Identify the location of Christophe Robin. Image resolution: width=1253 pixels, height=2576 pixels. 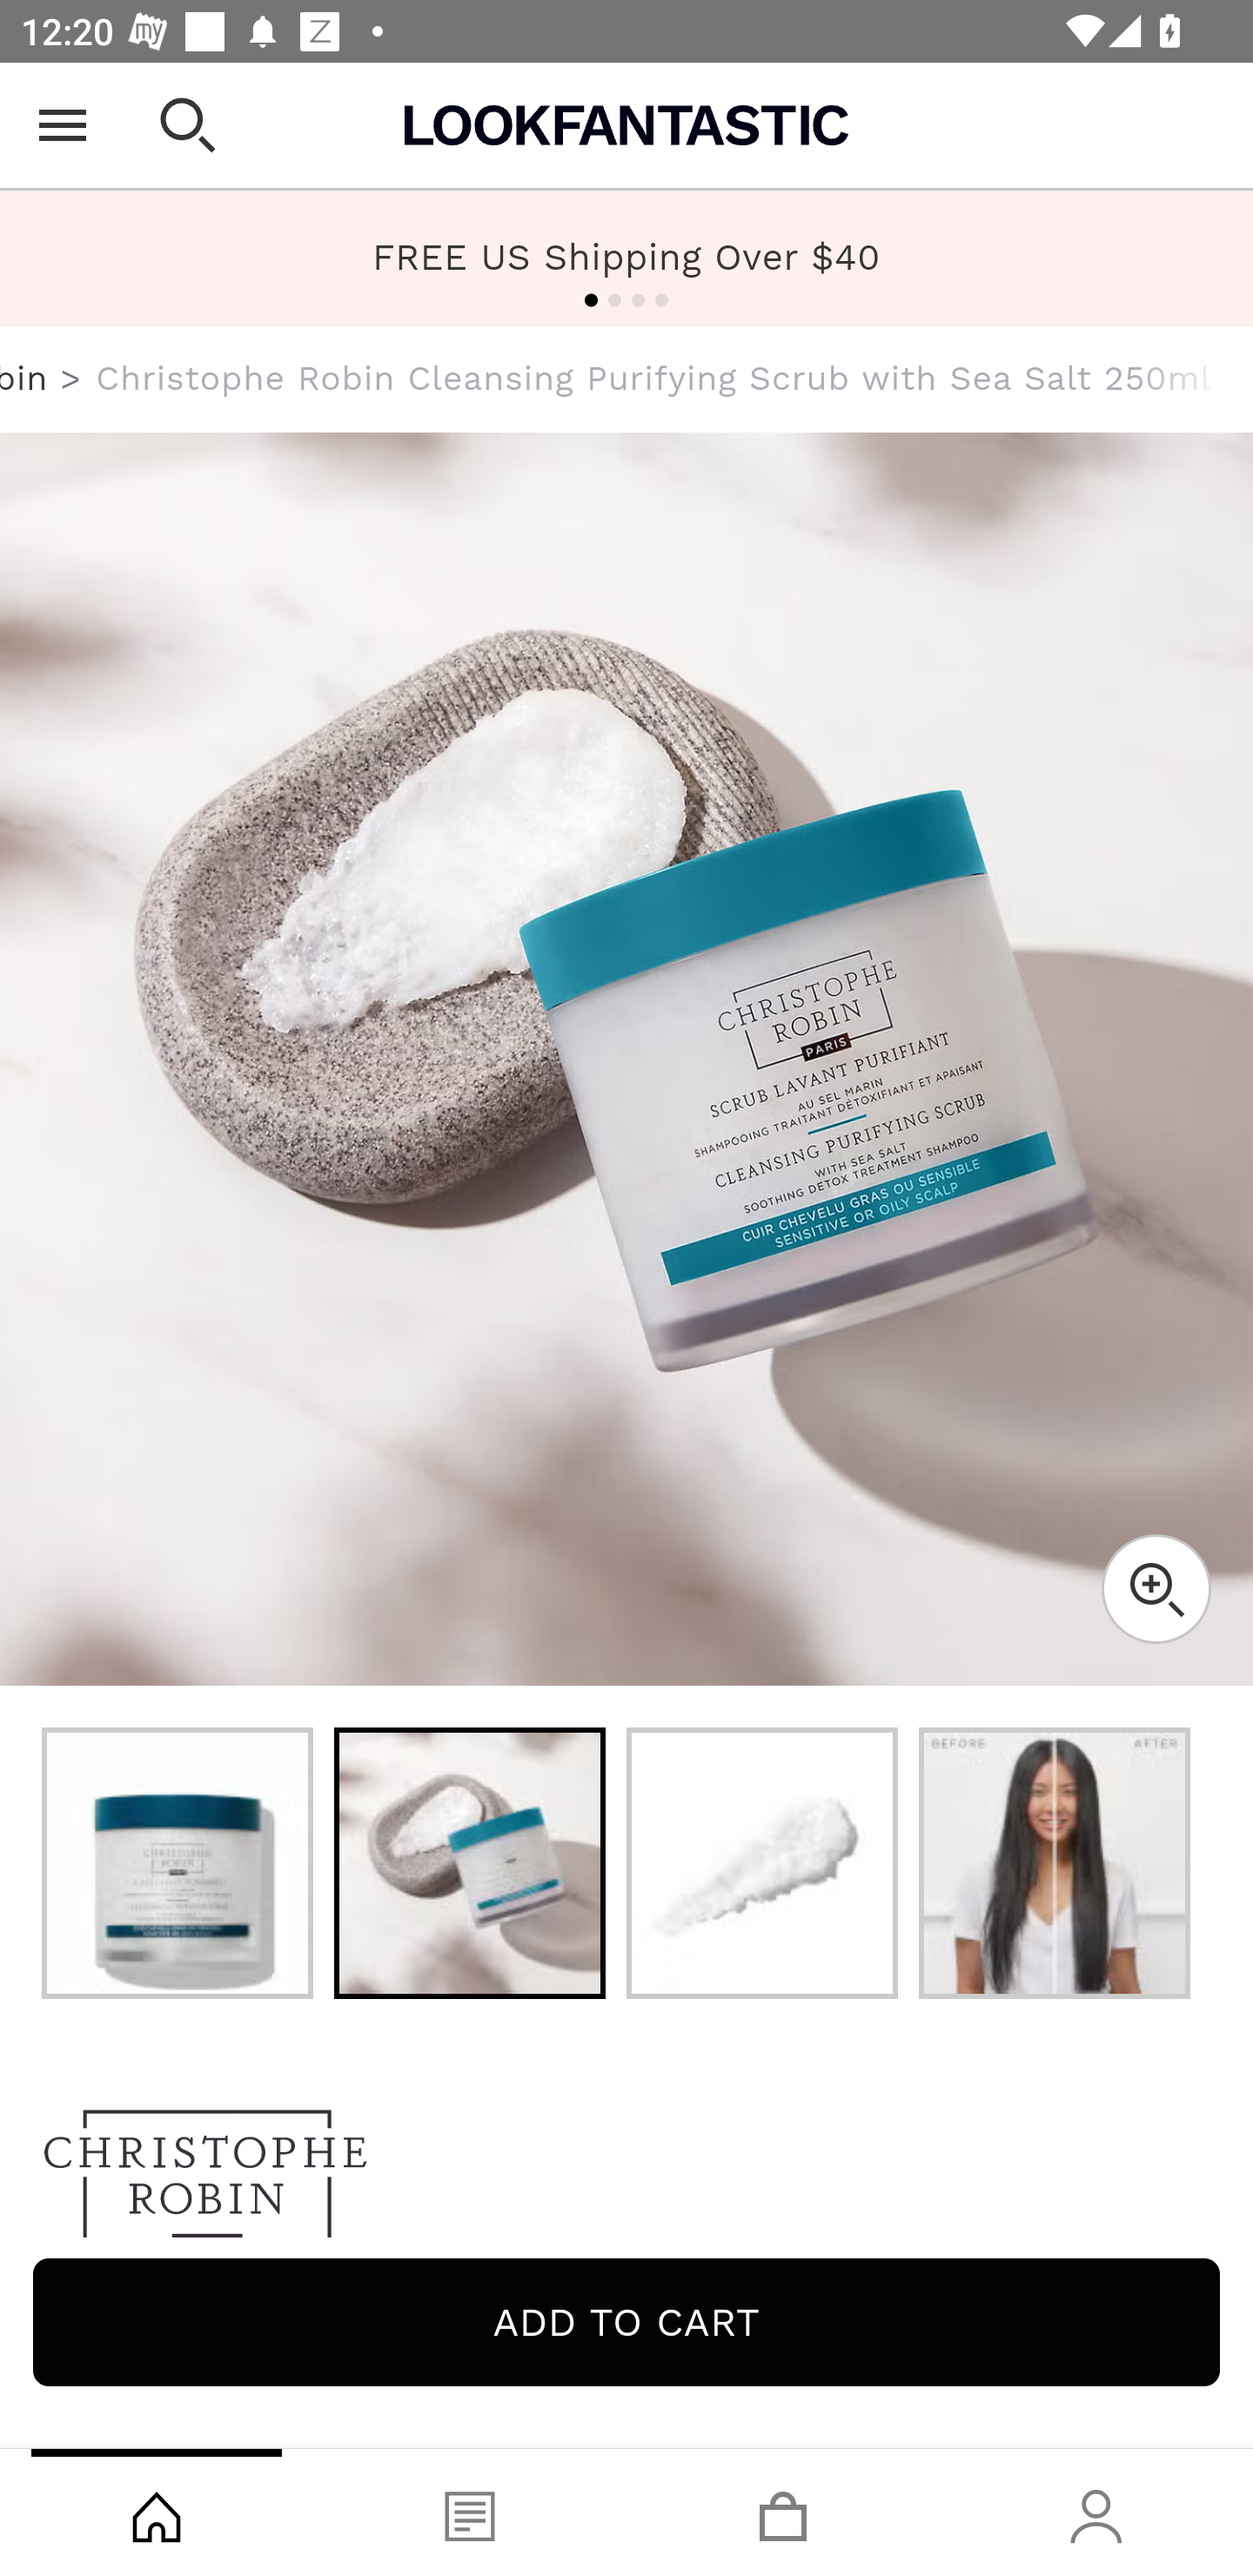
(626, 2181).